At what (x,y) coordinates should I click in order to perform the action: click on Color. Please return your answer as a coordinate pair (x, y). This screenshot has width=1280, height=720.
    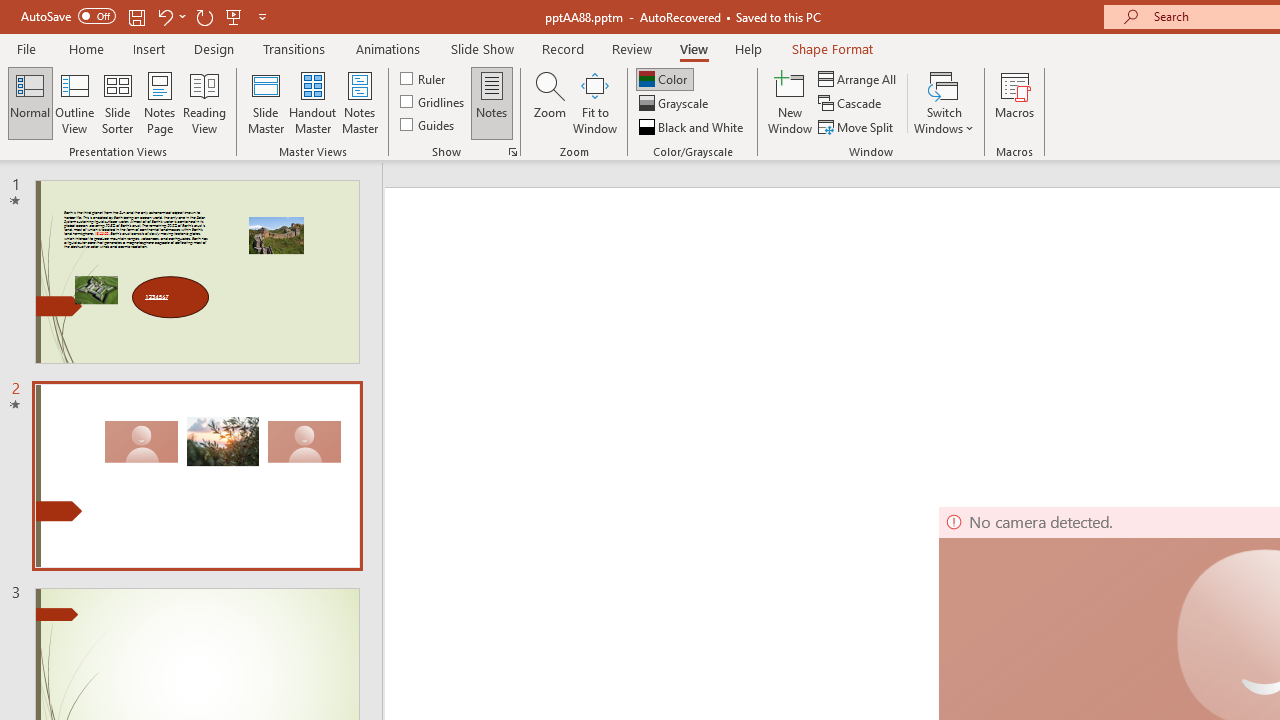
    Looking at the image, I should click on (664, 78).